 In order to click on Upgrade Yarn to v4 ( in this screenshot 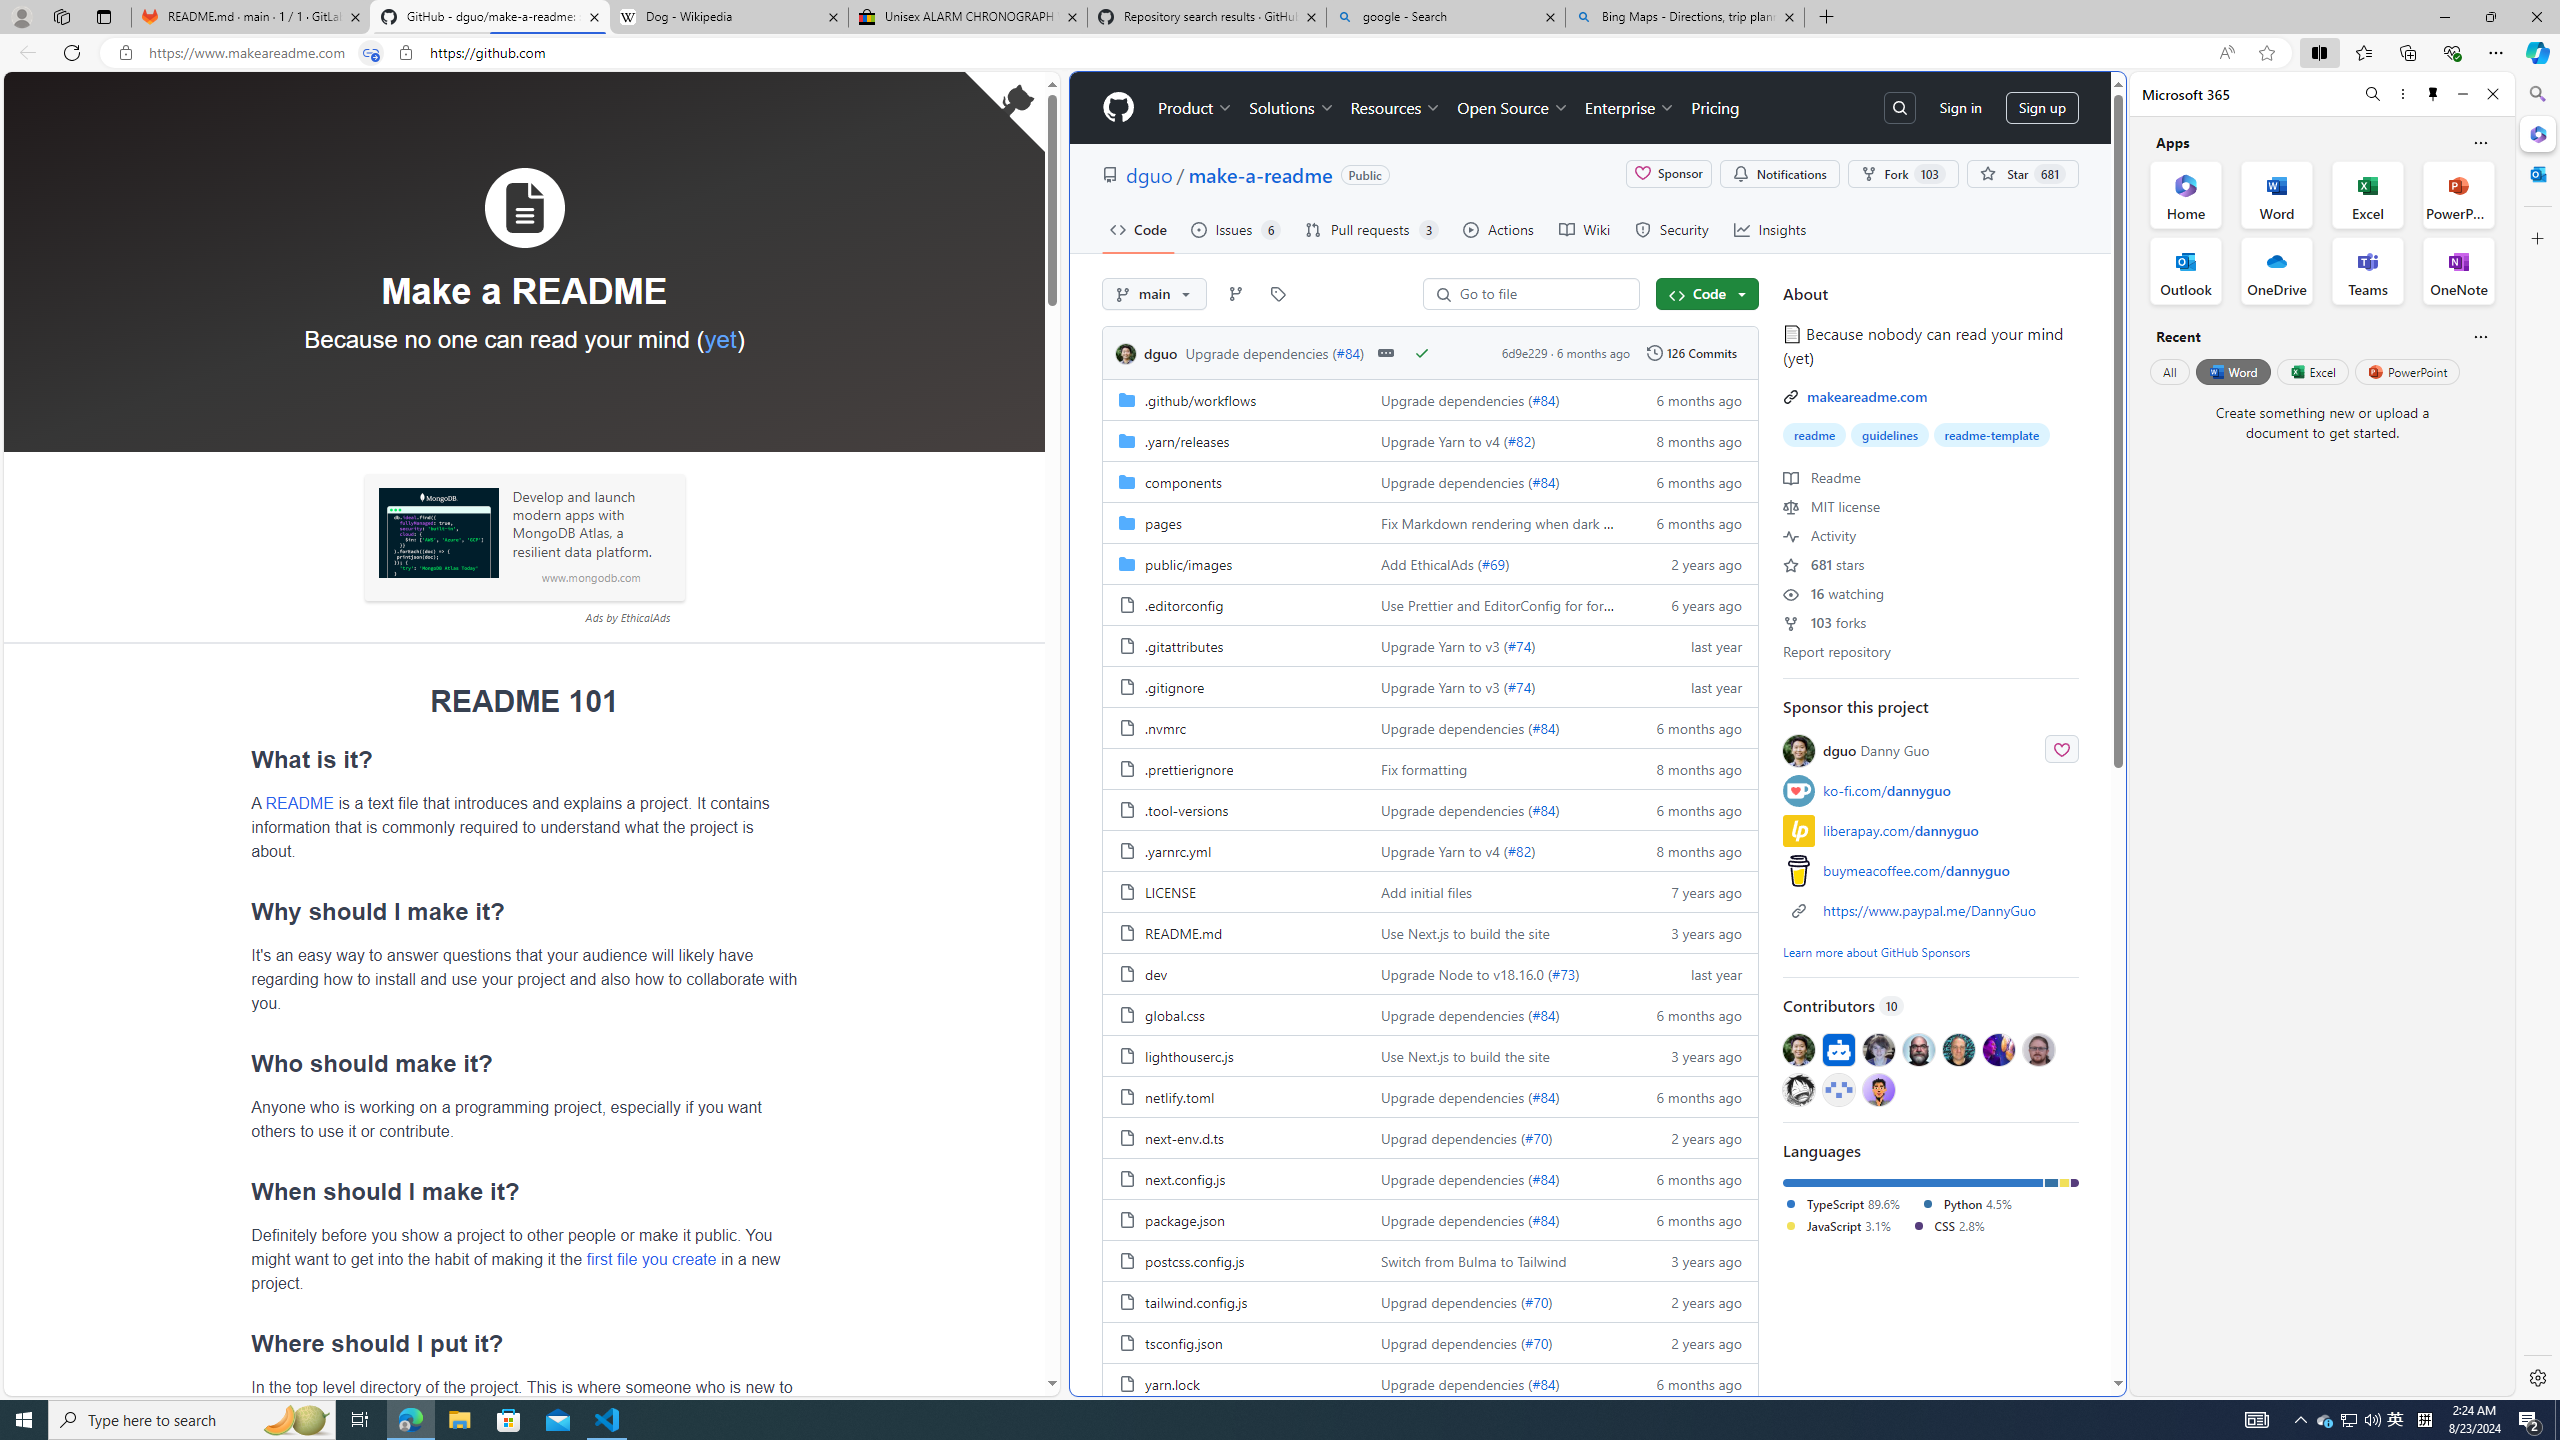, I will do `click(1443, 850)`.